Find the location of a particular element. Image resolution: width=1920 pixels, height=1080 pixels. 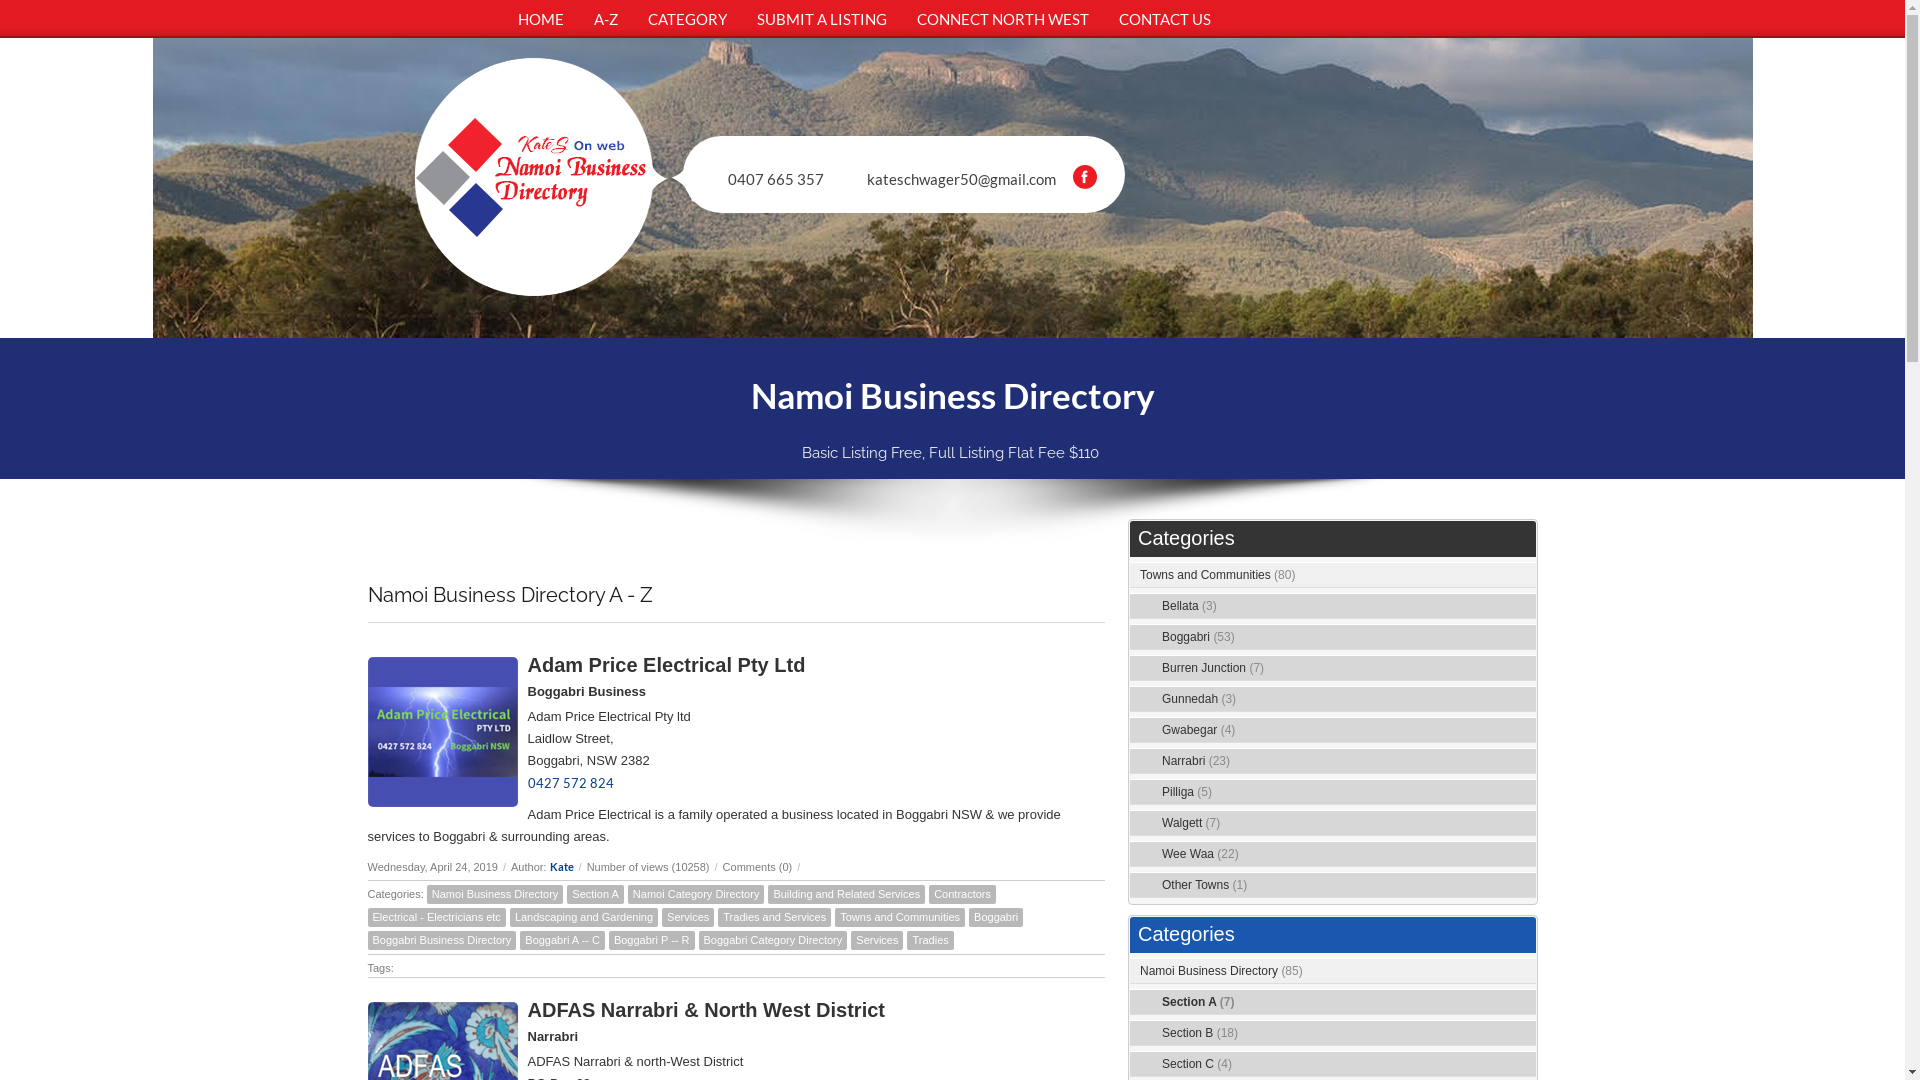

Narrabri (23) is located at coordinates (1196, 761).